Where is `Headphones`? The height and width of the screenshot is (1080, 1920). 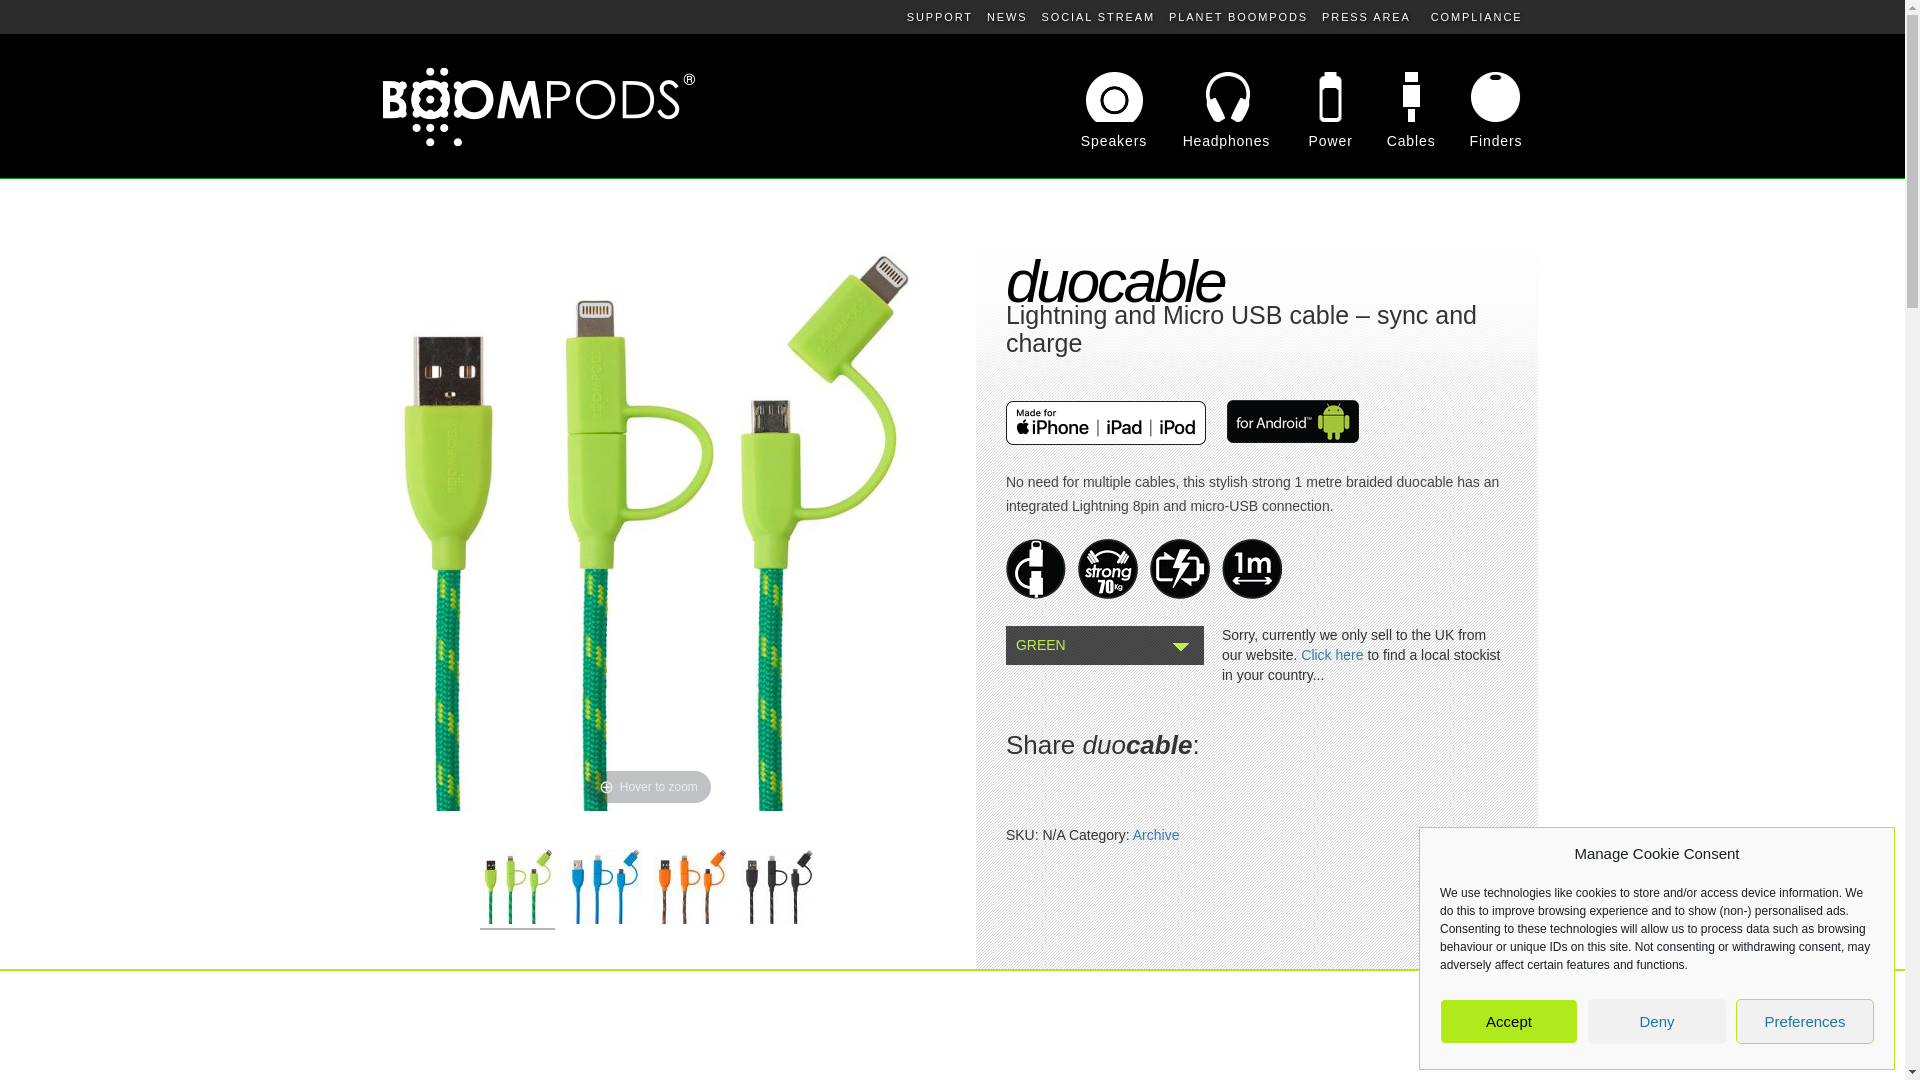 Headphones is located at coordinates (1216, 140).